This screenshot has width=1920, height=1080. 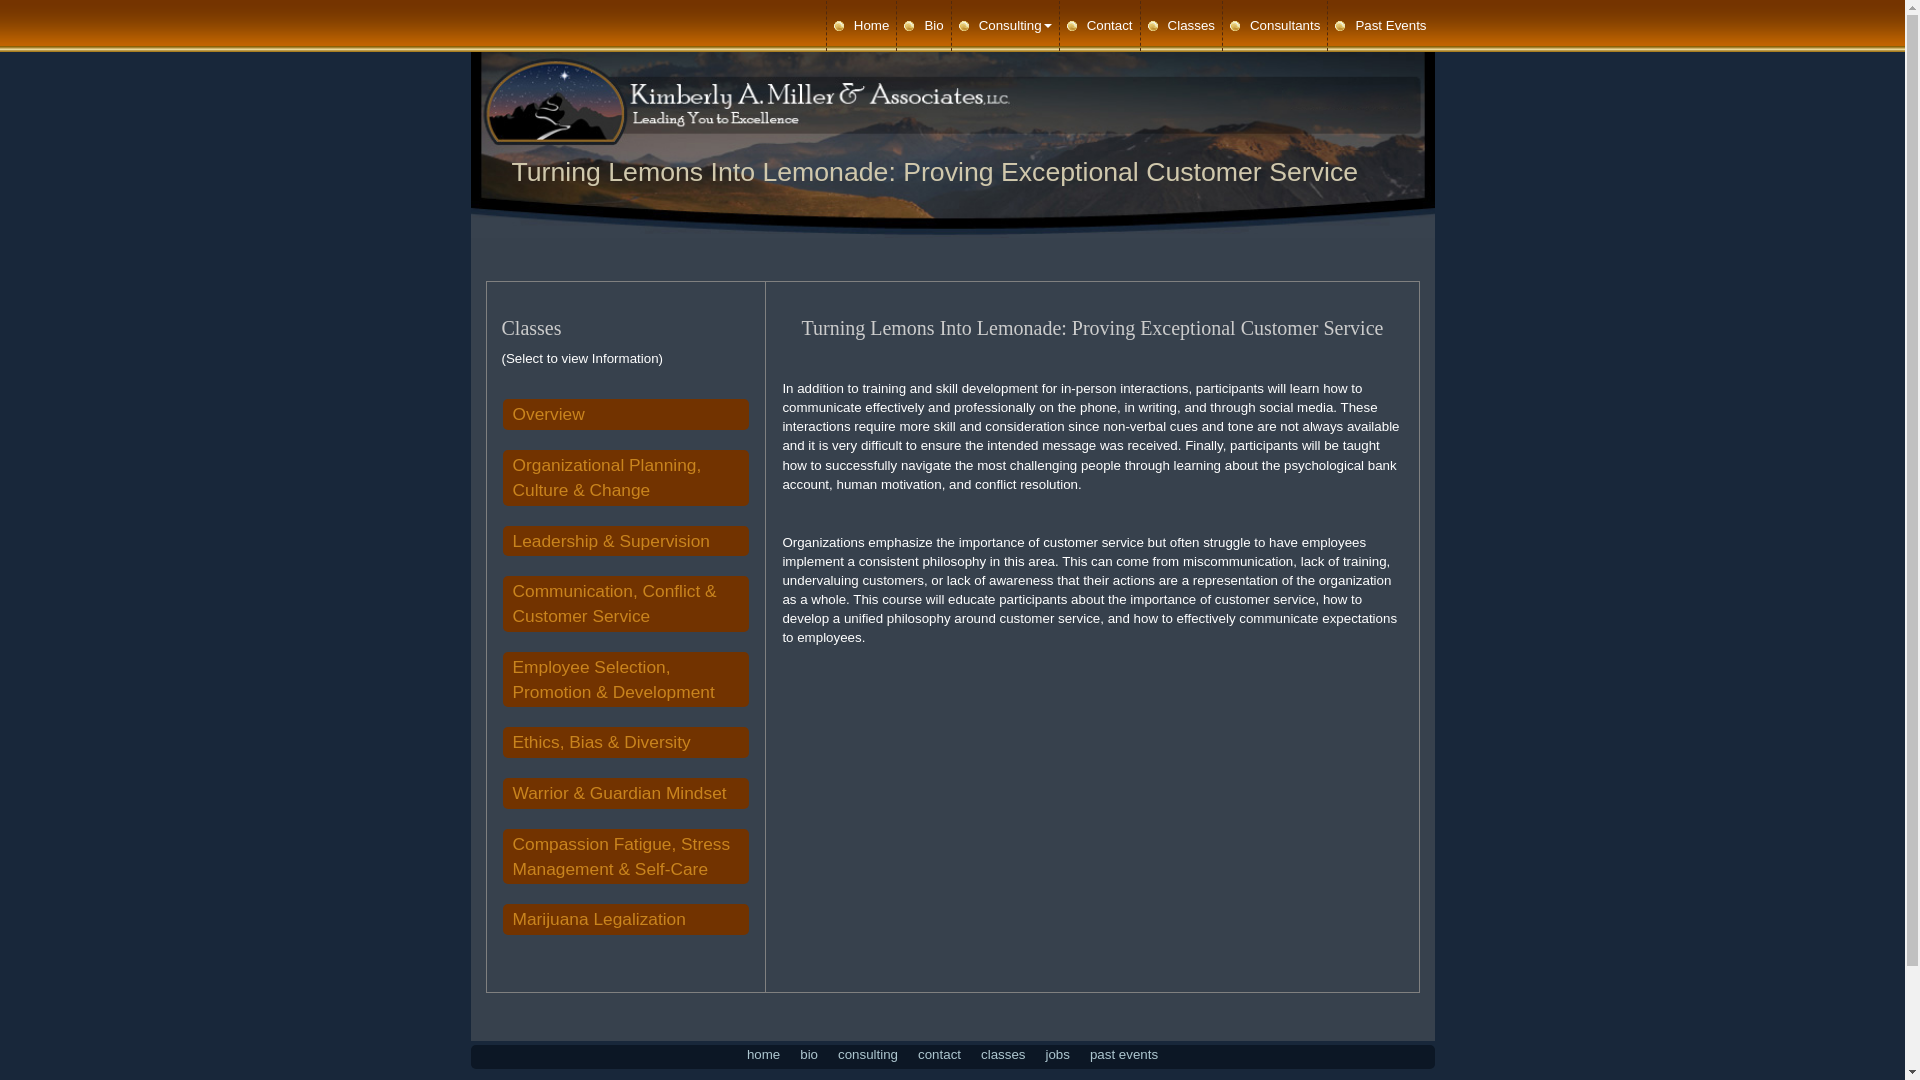 I want to click on Home, so click(x=862, y=26).